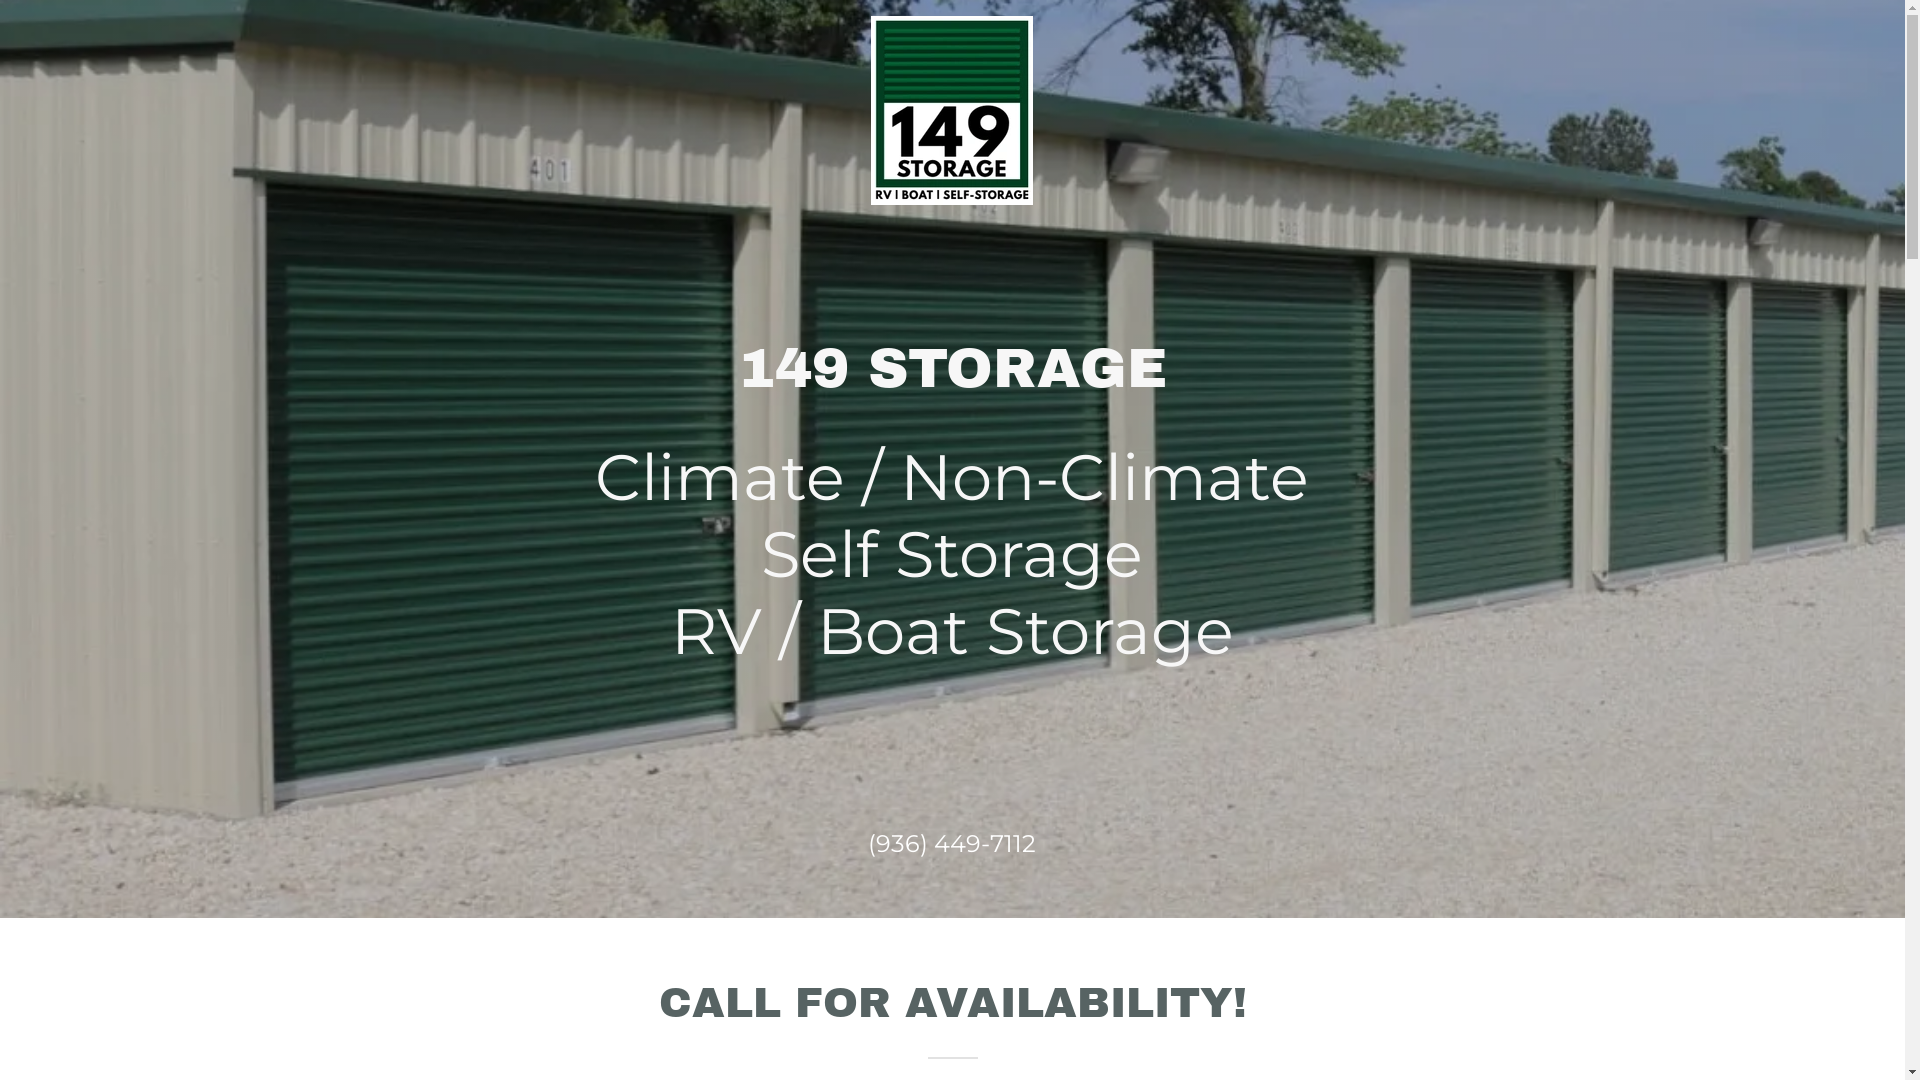  What do you see at coordinates (952, 844) in the screenshot?
I see `(936) 449-7112` at bounding box center [952, 844].